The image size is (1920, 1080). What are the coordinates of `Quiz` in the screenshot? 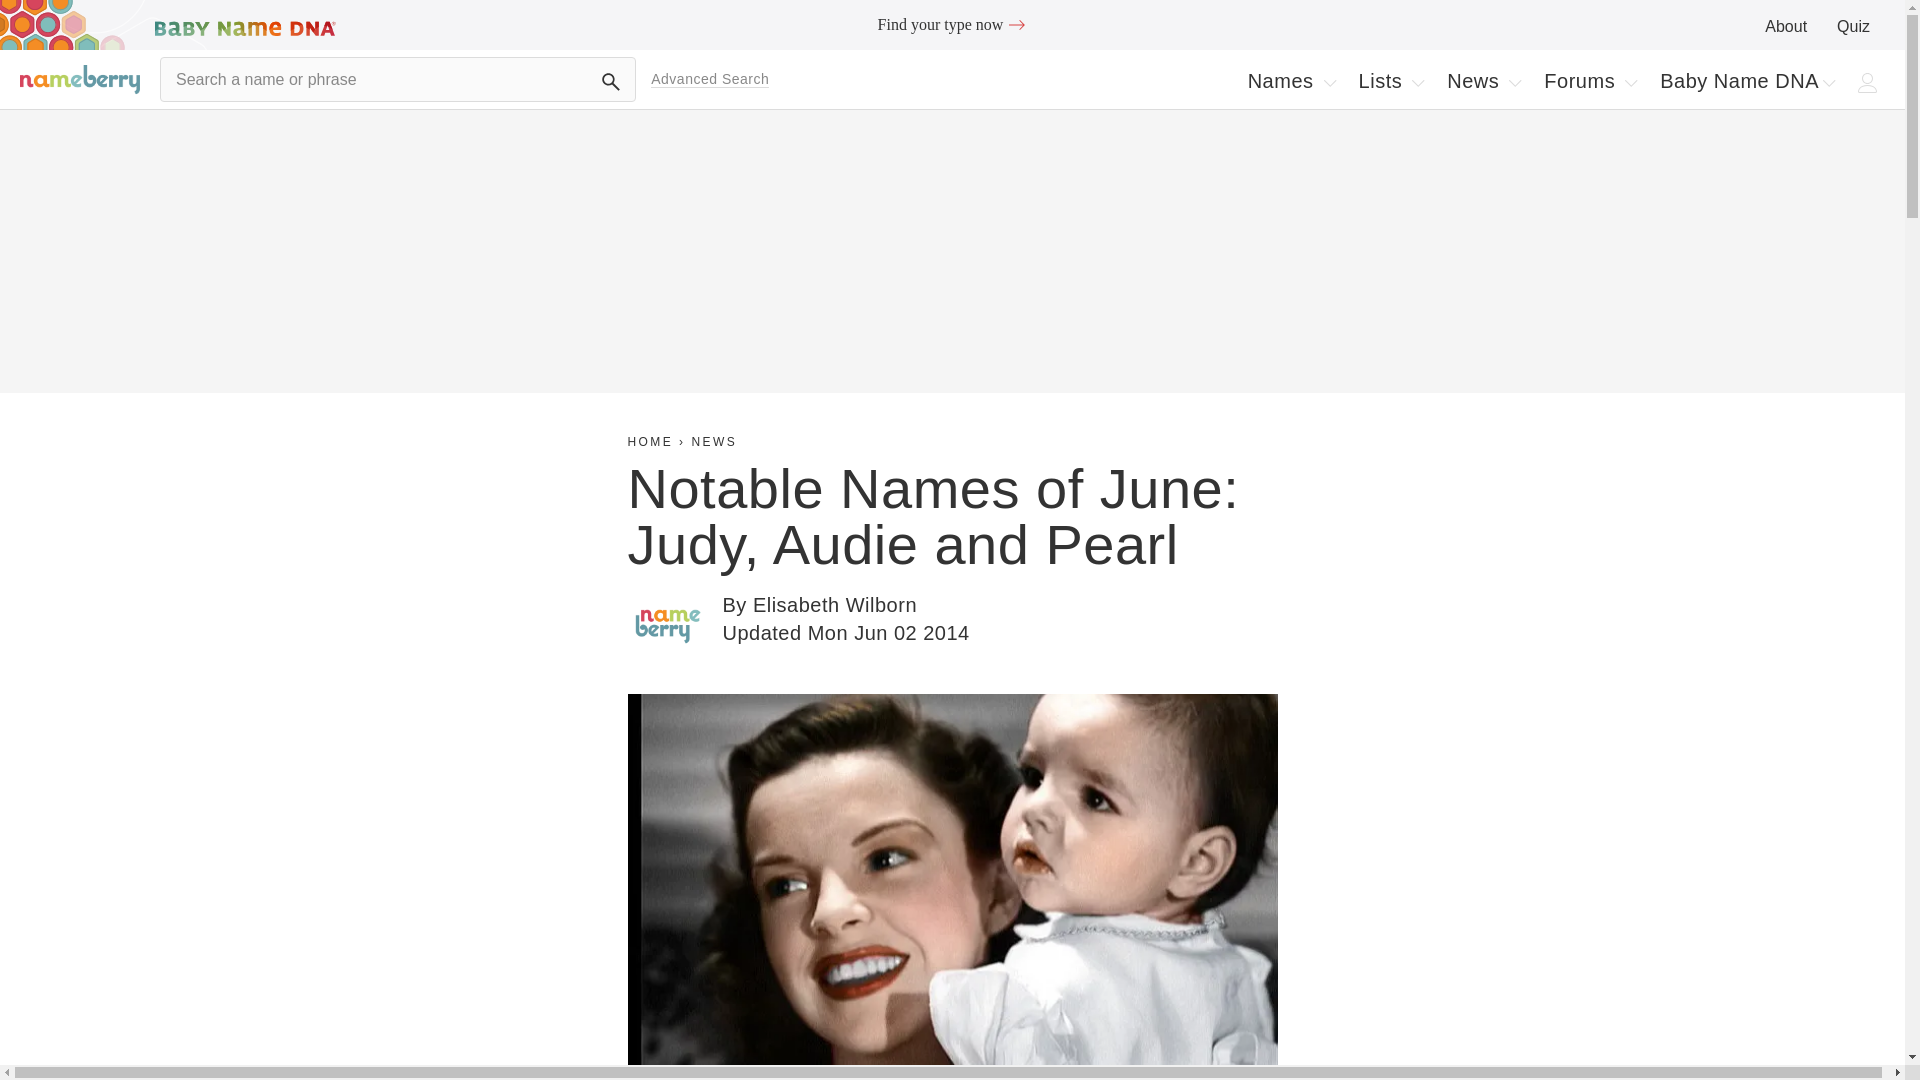 It's located at (1514, 82).